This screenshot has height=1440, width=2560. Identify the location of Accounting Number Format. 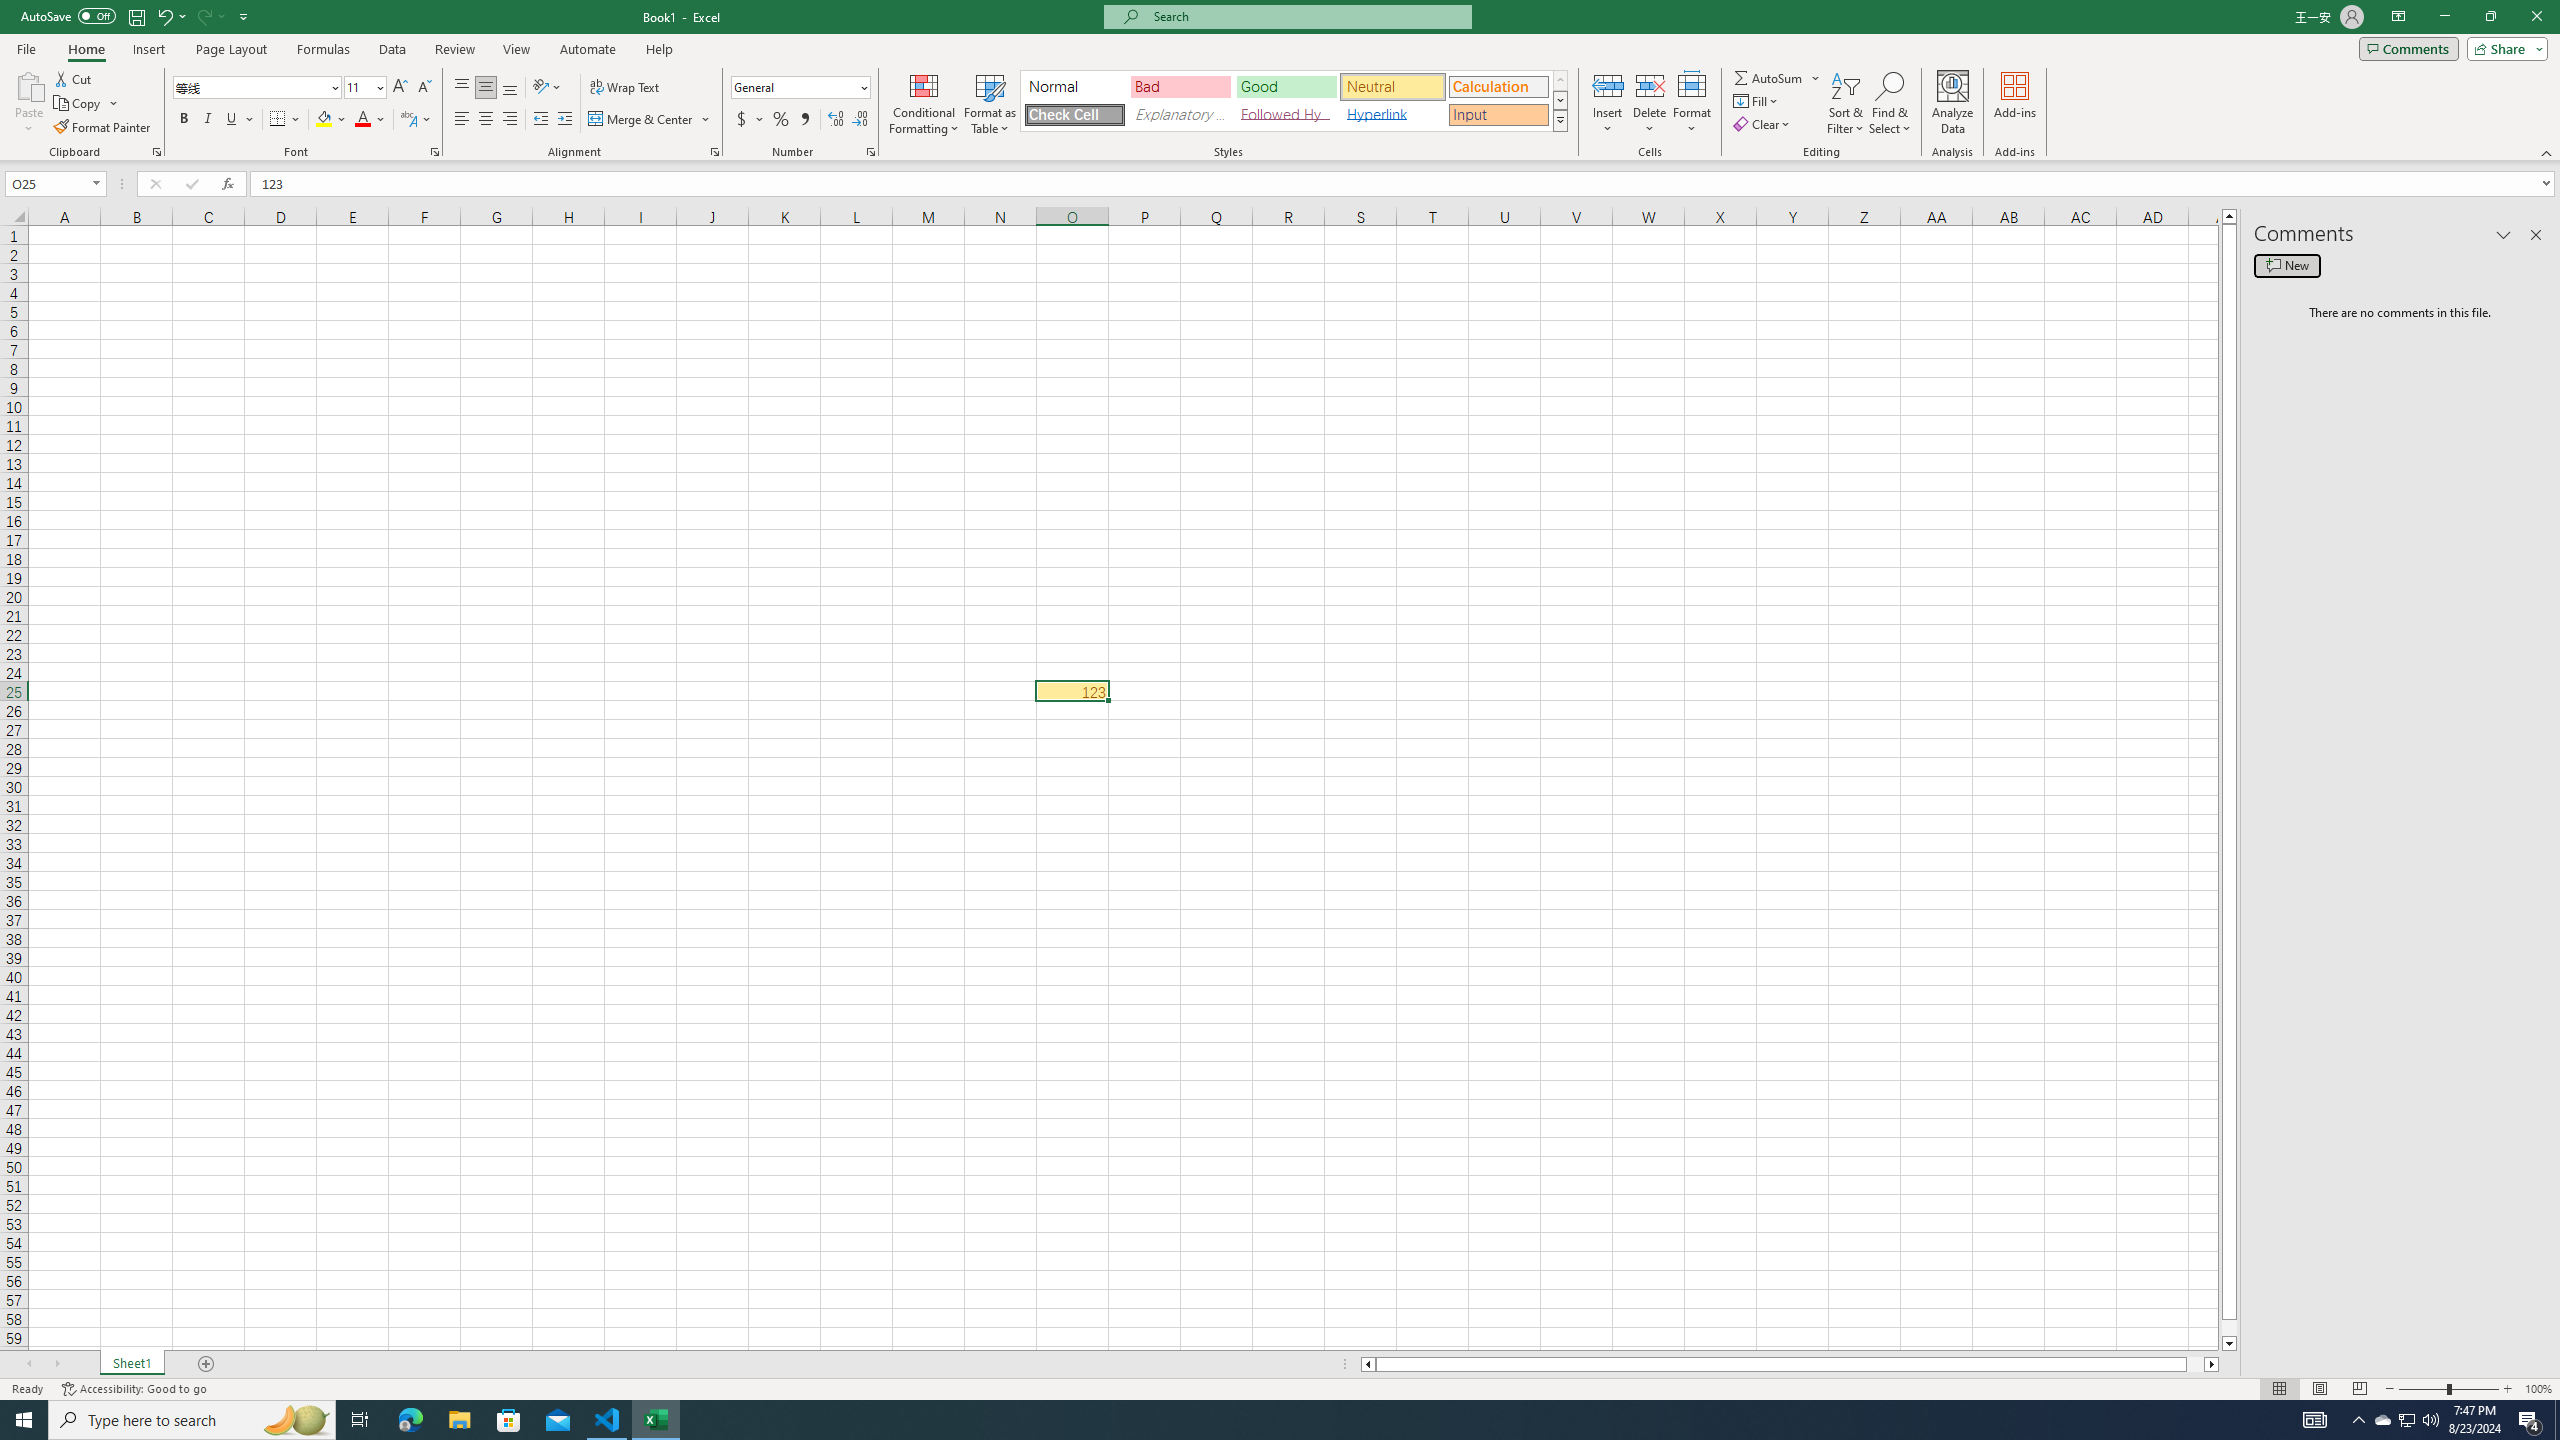
(750, 120).